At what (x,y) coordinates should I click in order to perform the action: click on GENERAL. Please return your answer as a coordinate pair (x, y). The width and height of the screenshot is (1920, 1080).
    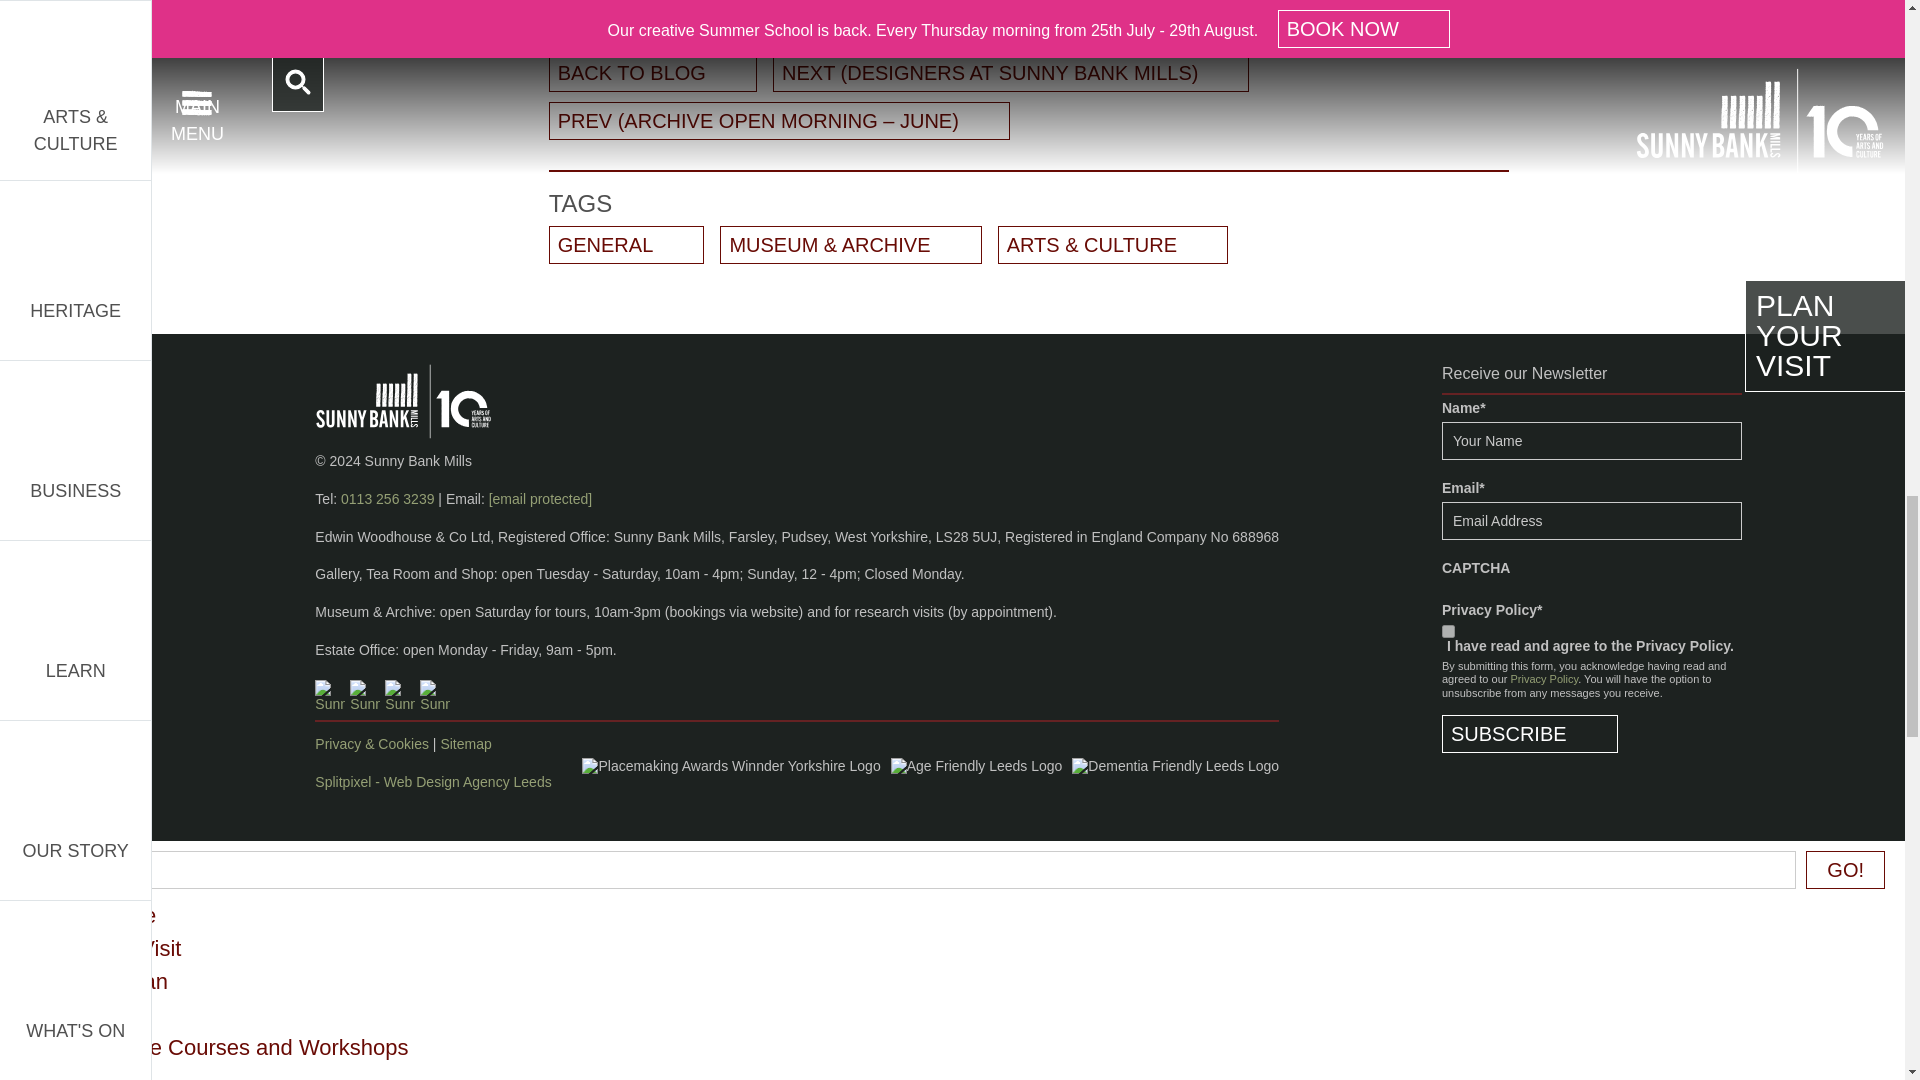
    Looking at the image, I should click on (626, 244).